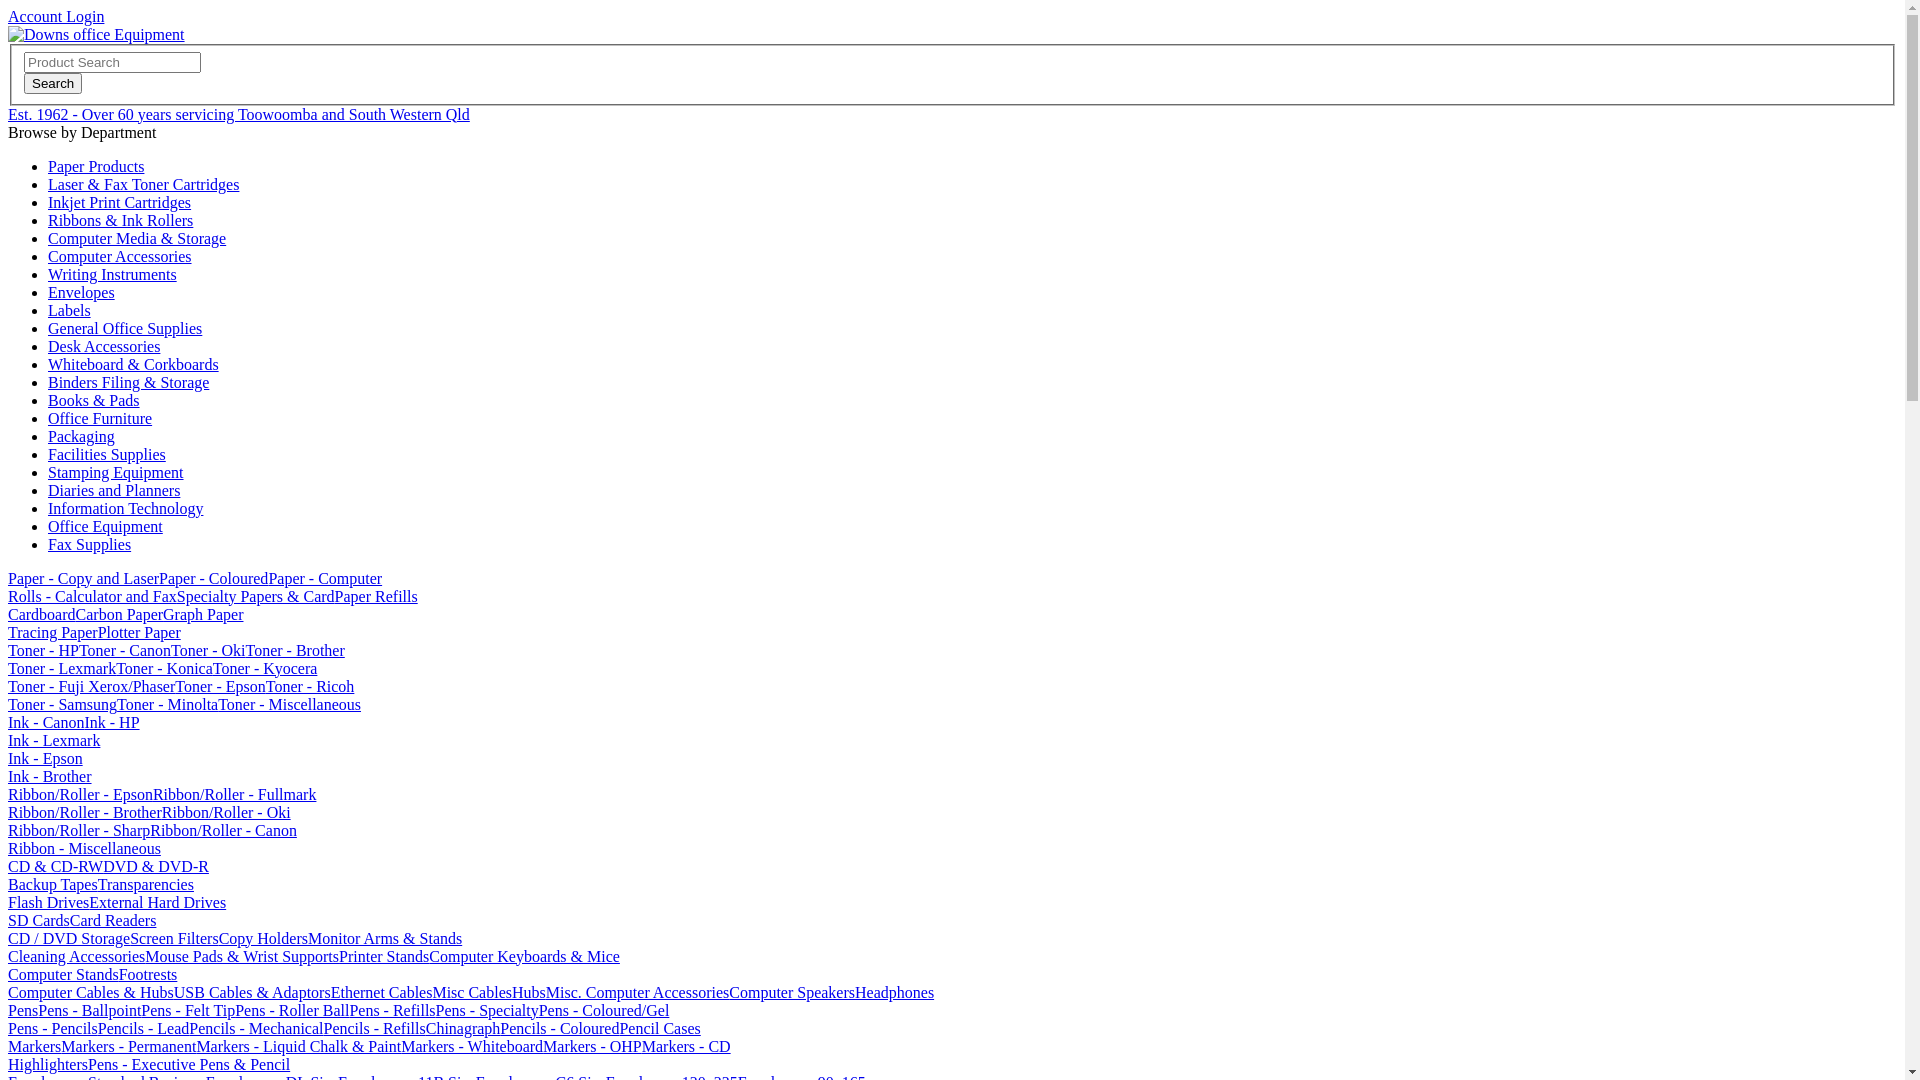 The width and height of the screenshot is (1920, 1080). I want to click on Stamping Equipment, so click(116, 472).